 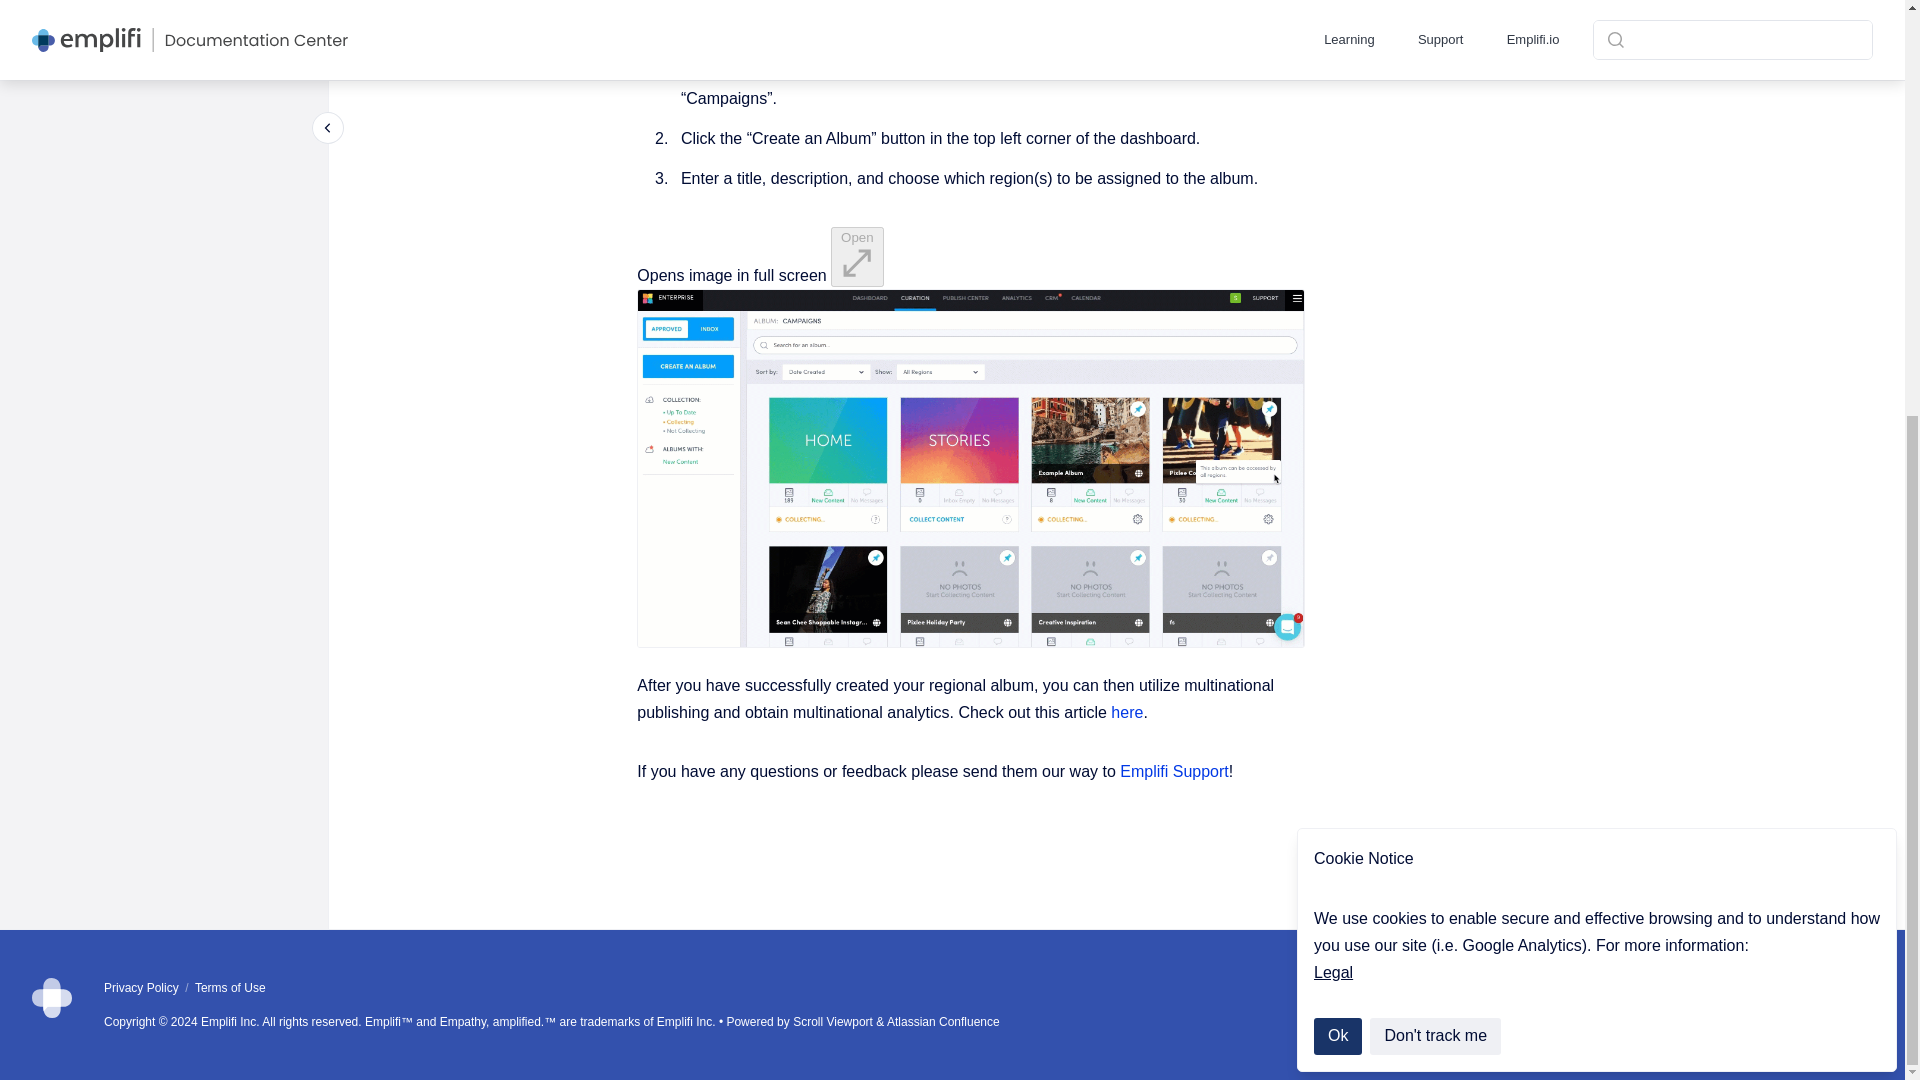 What do you see at coordinates (1333, 306) in the screenshot?
I see `Legal` at bounding box center [1333, 306].